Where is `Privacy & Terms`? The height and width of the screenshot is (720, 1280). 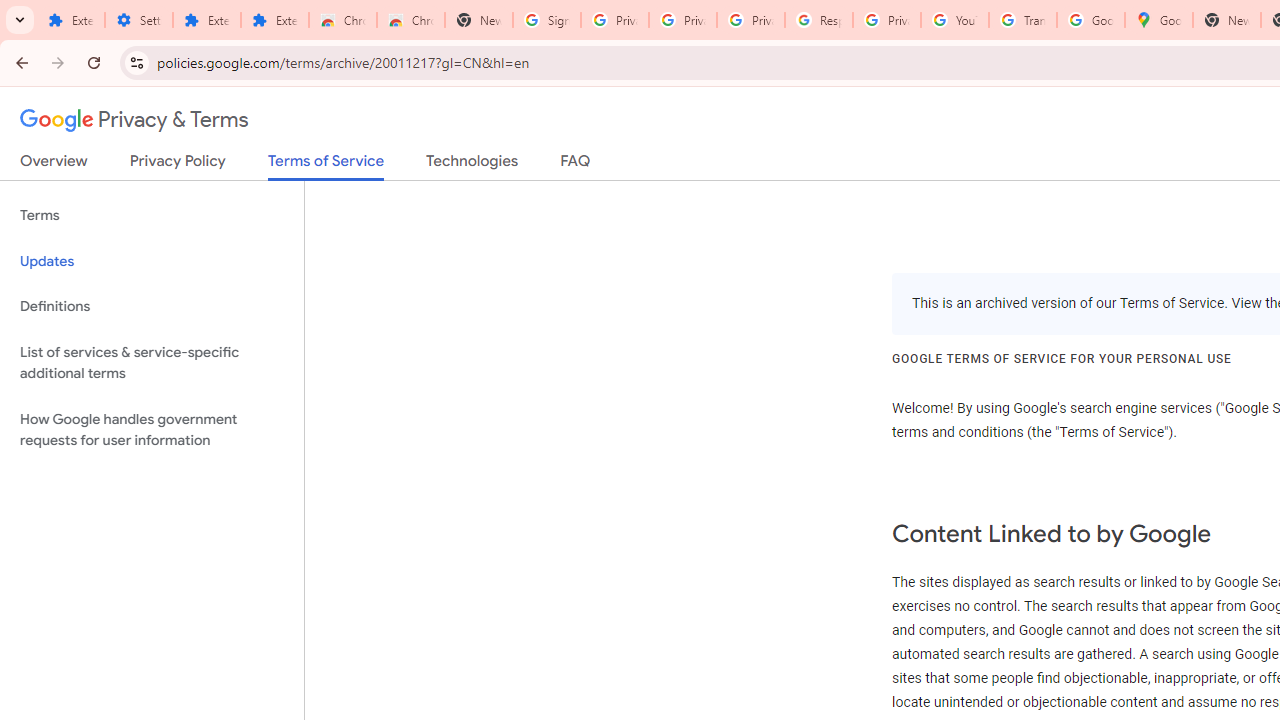 Privacy & Terms is located at coordinates (134, 120).